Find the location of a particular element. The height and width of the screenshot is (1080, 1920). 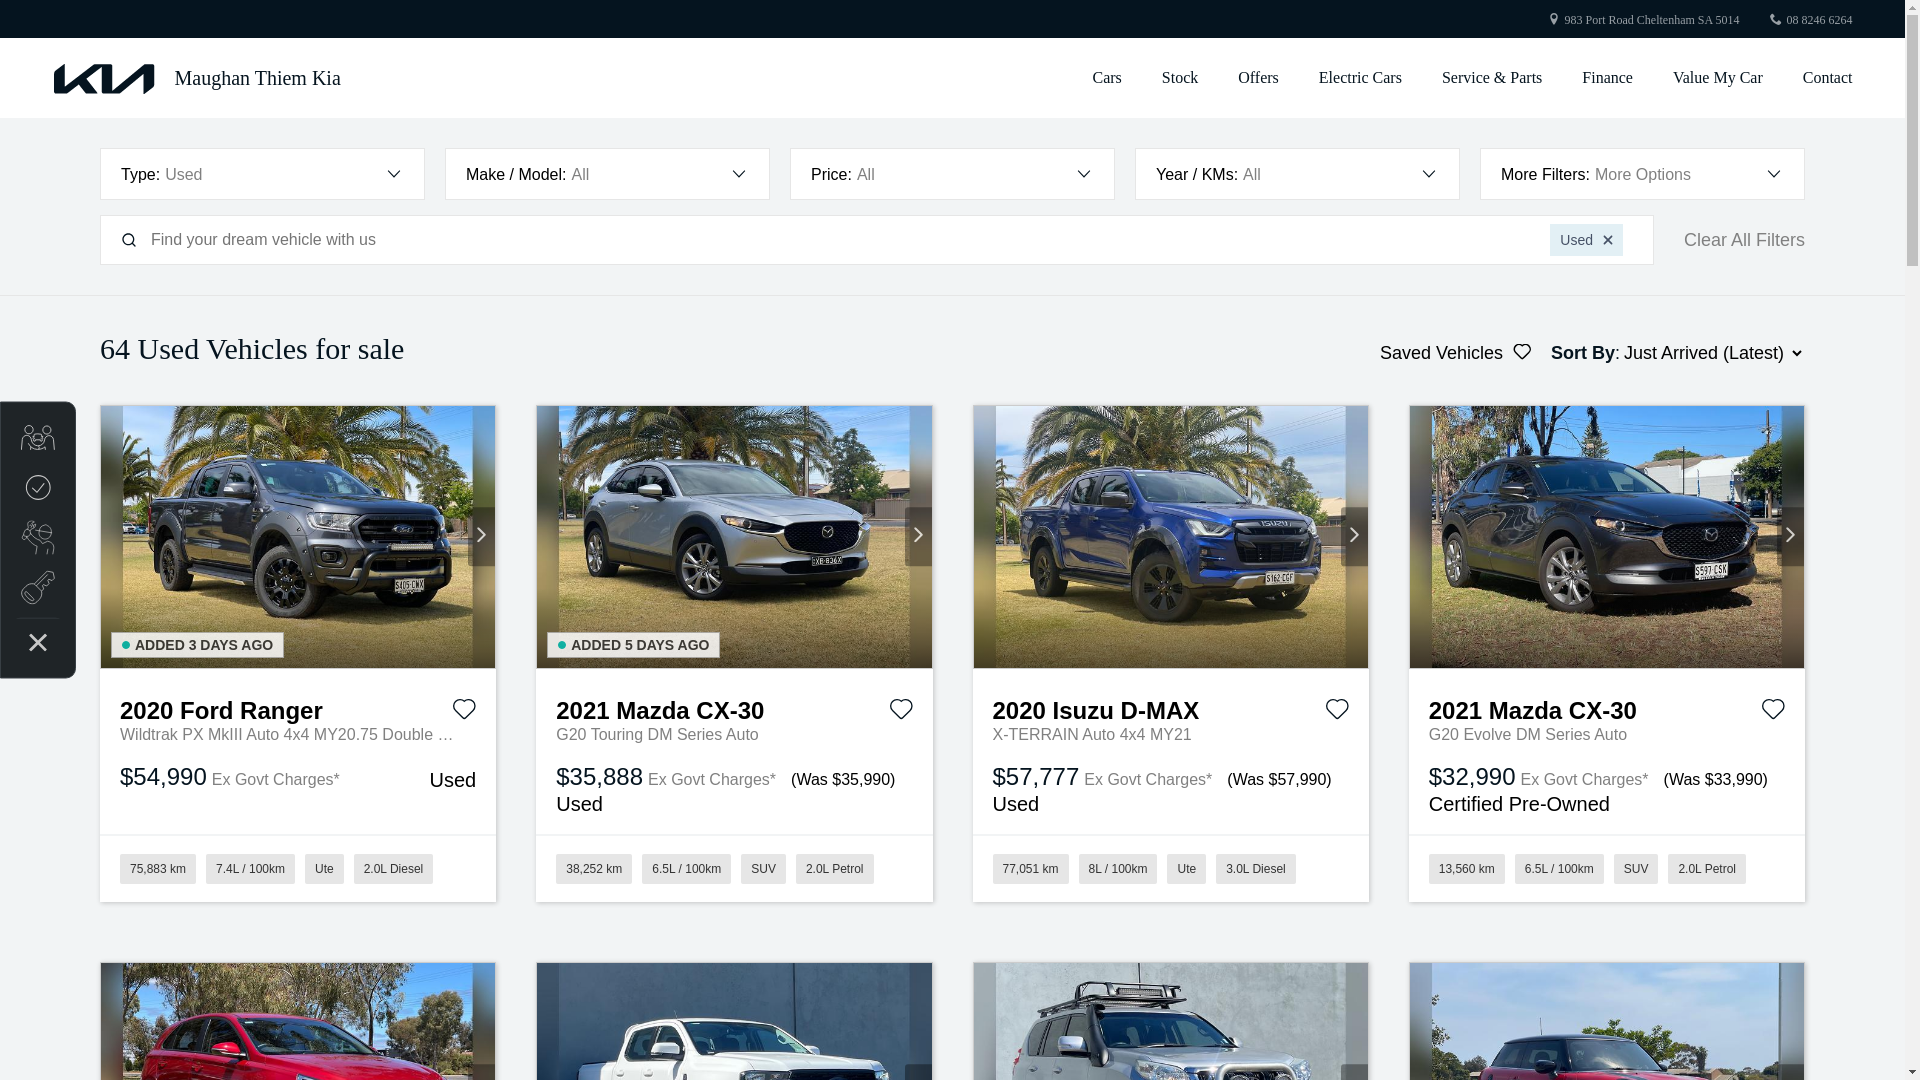

2020 Isuzu D-MAX
X-TERRAIN Auto 4x4 MY21 is located at coordinates (1170, 708).